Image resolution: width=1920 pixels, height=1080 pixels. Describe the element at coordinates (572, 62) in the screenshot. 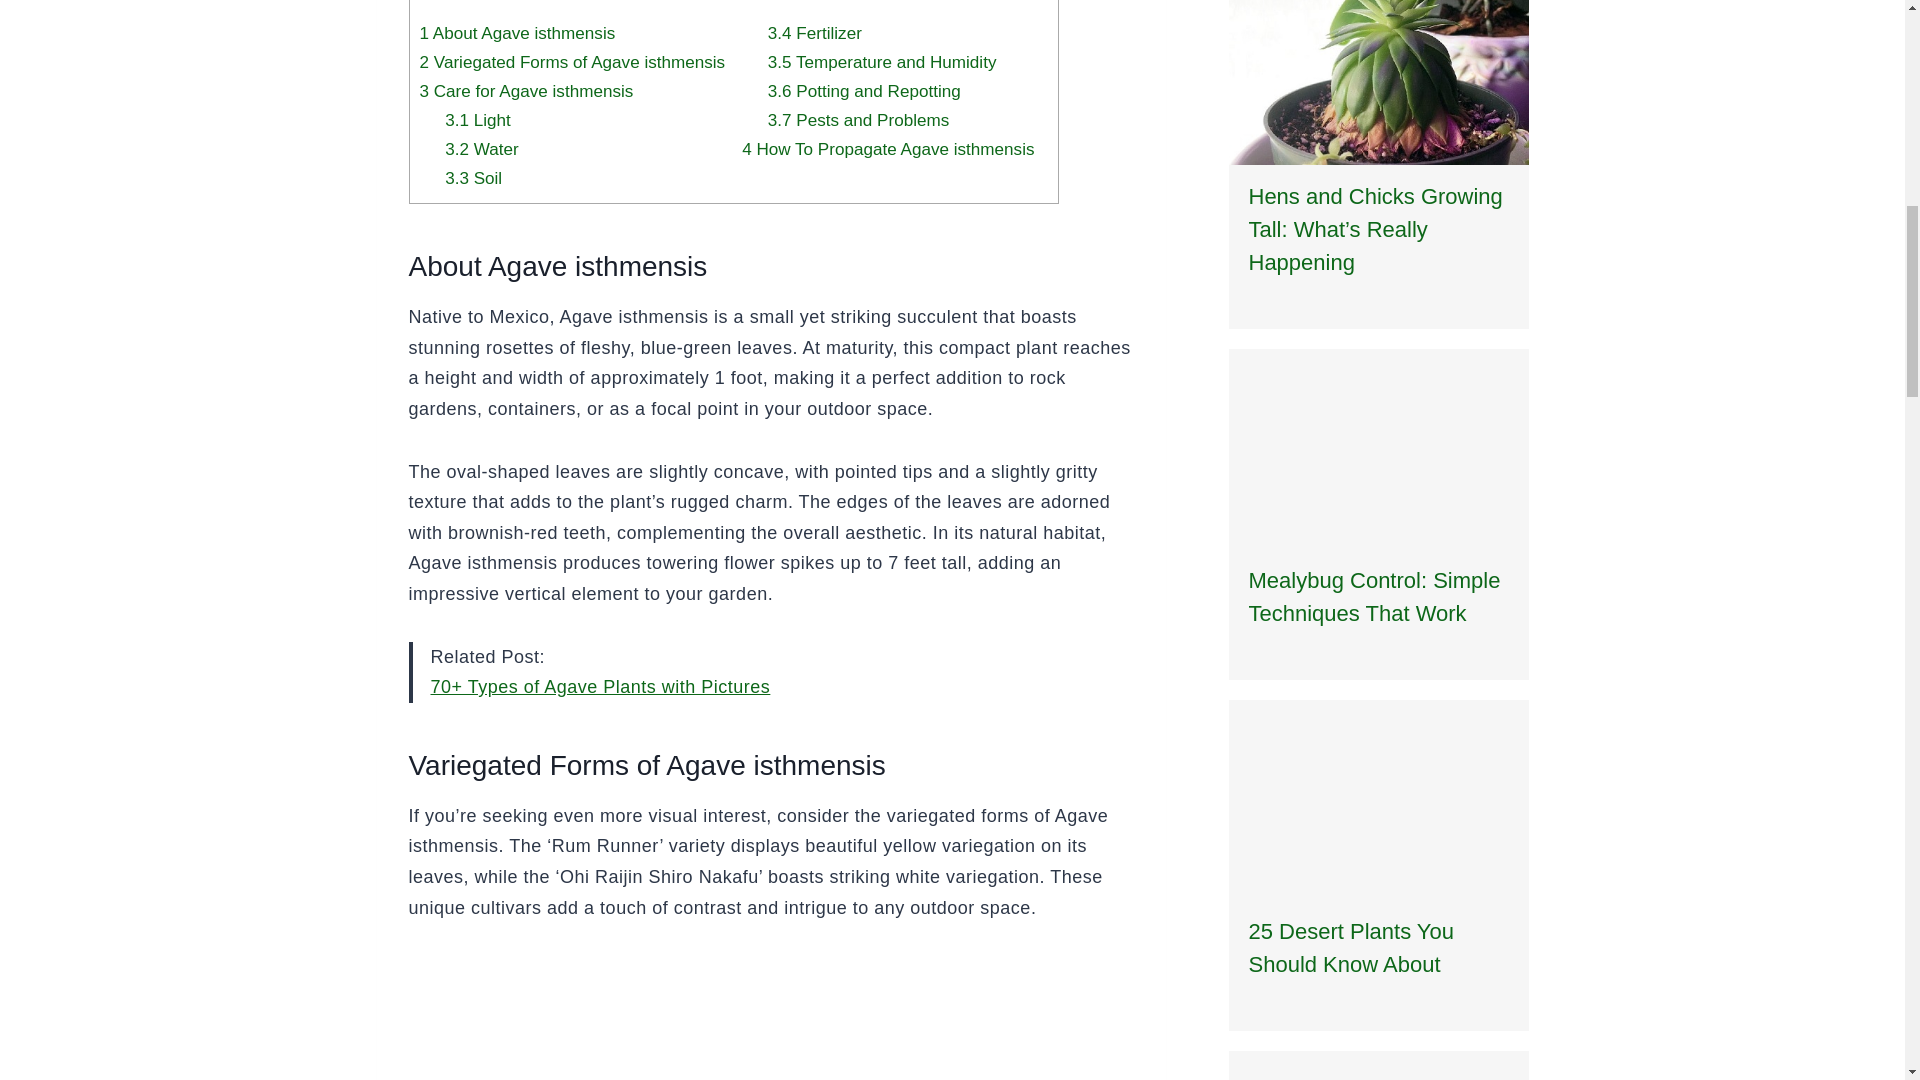

I see `2 Variegated Forms of Agave isthmensis` at that location.